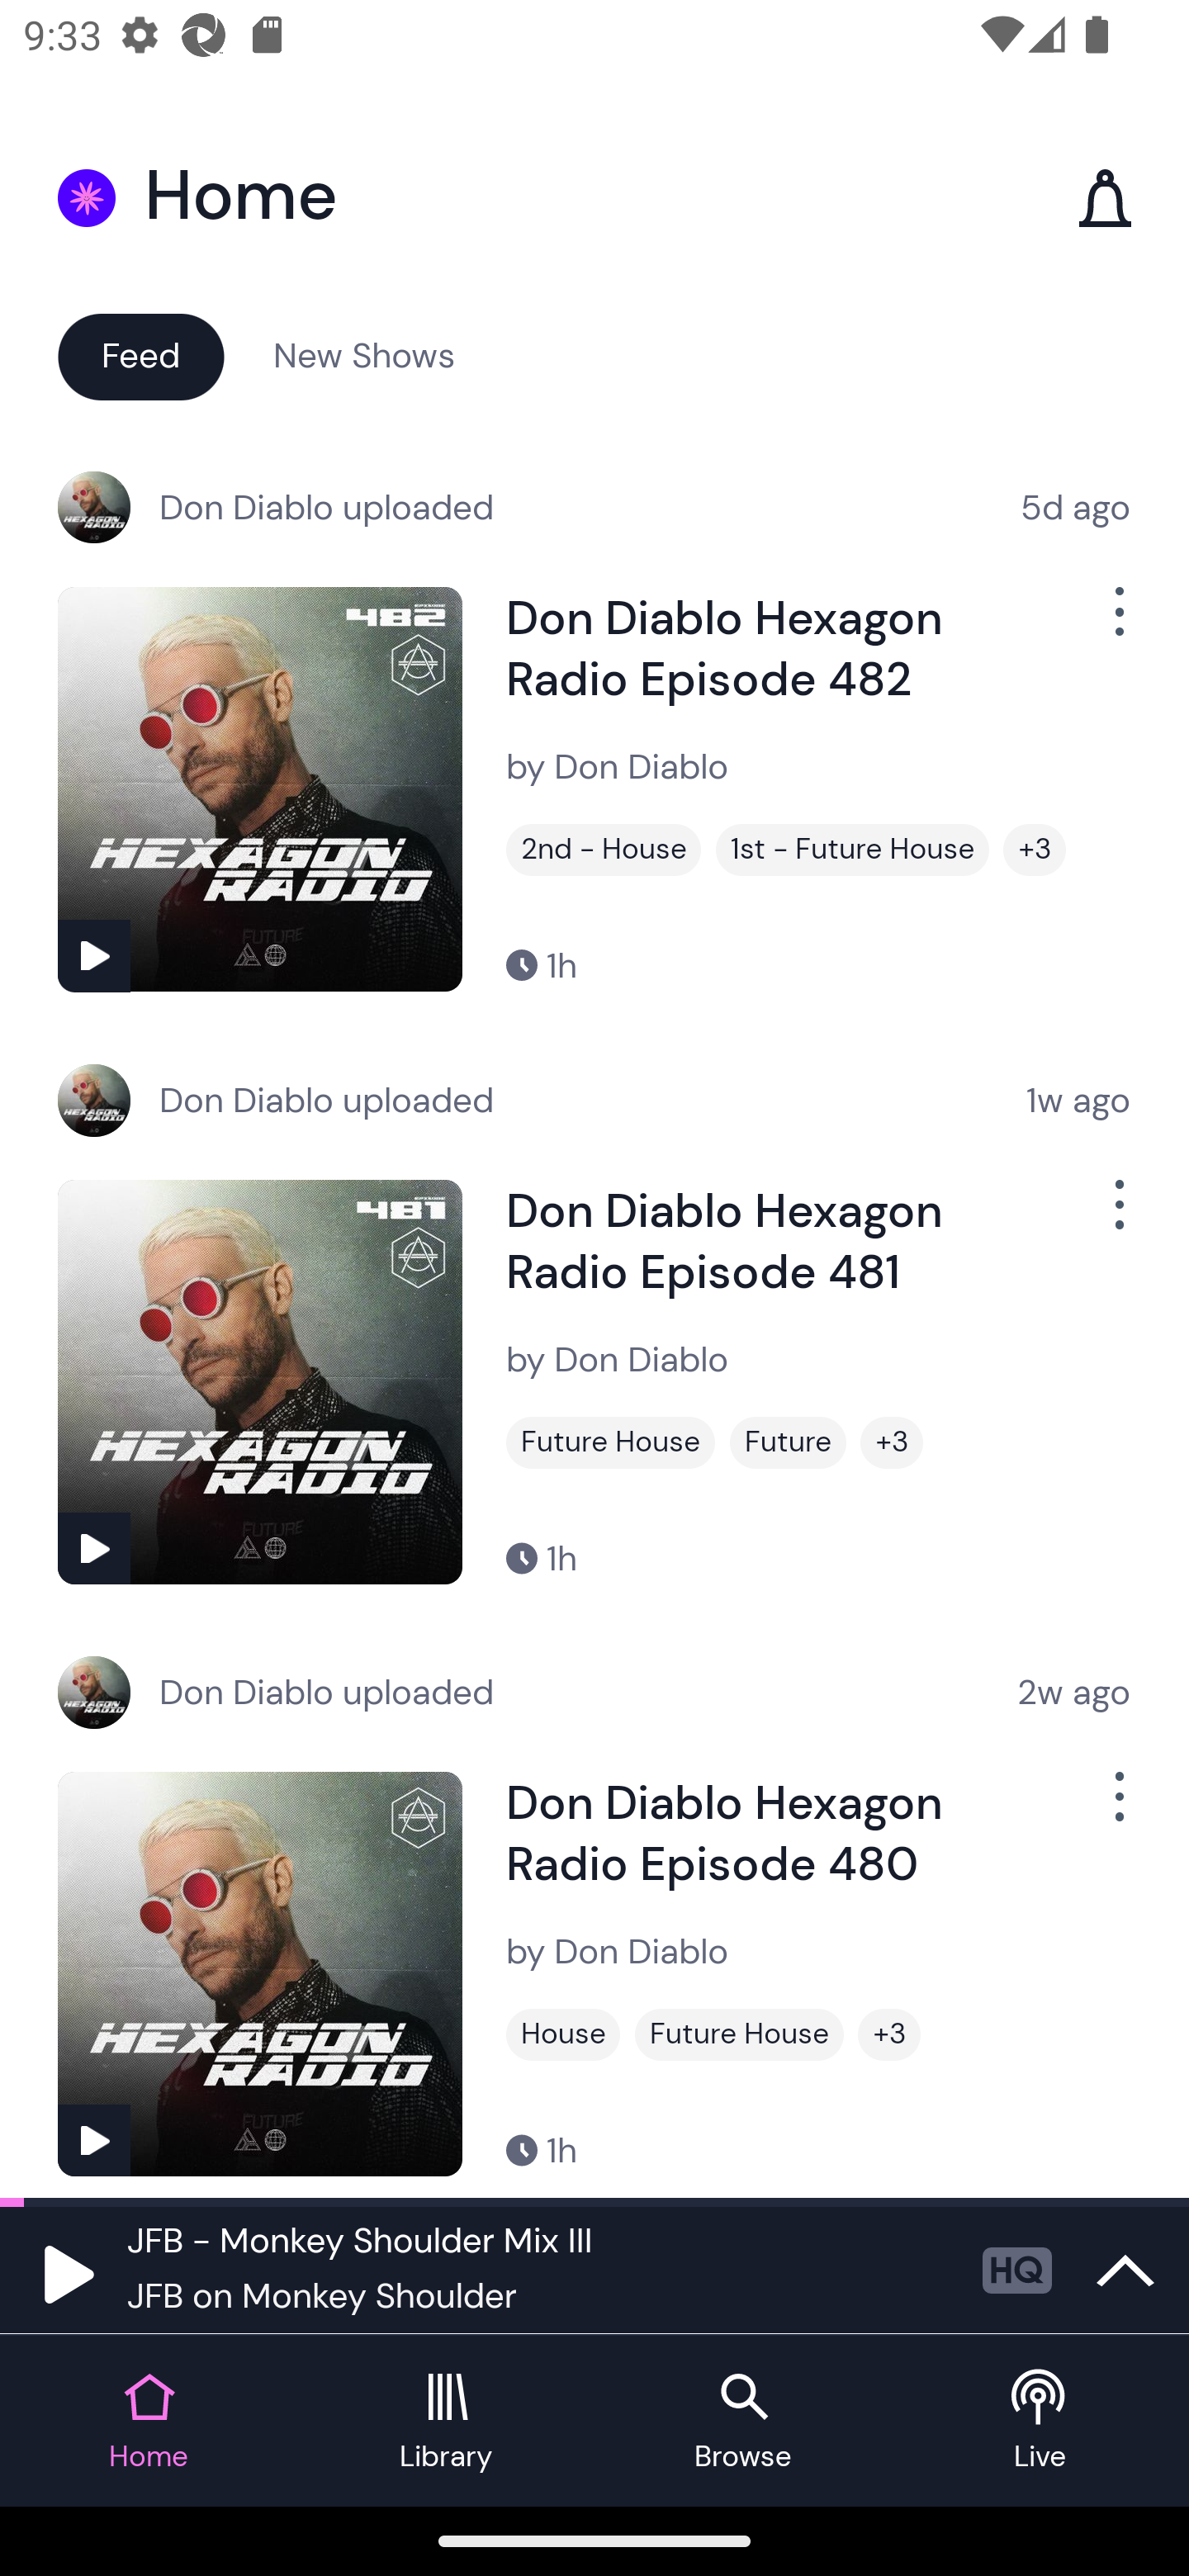 Image resolution: width=1189 pixels, height=2576 pixels. I want to click on House, so click(563, 2034).